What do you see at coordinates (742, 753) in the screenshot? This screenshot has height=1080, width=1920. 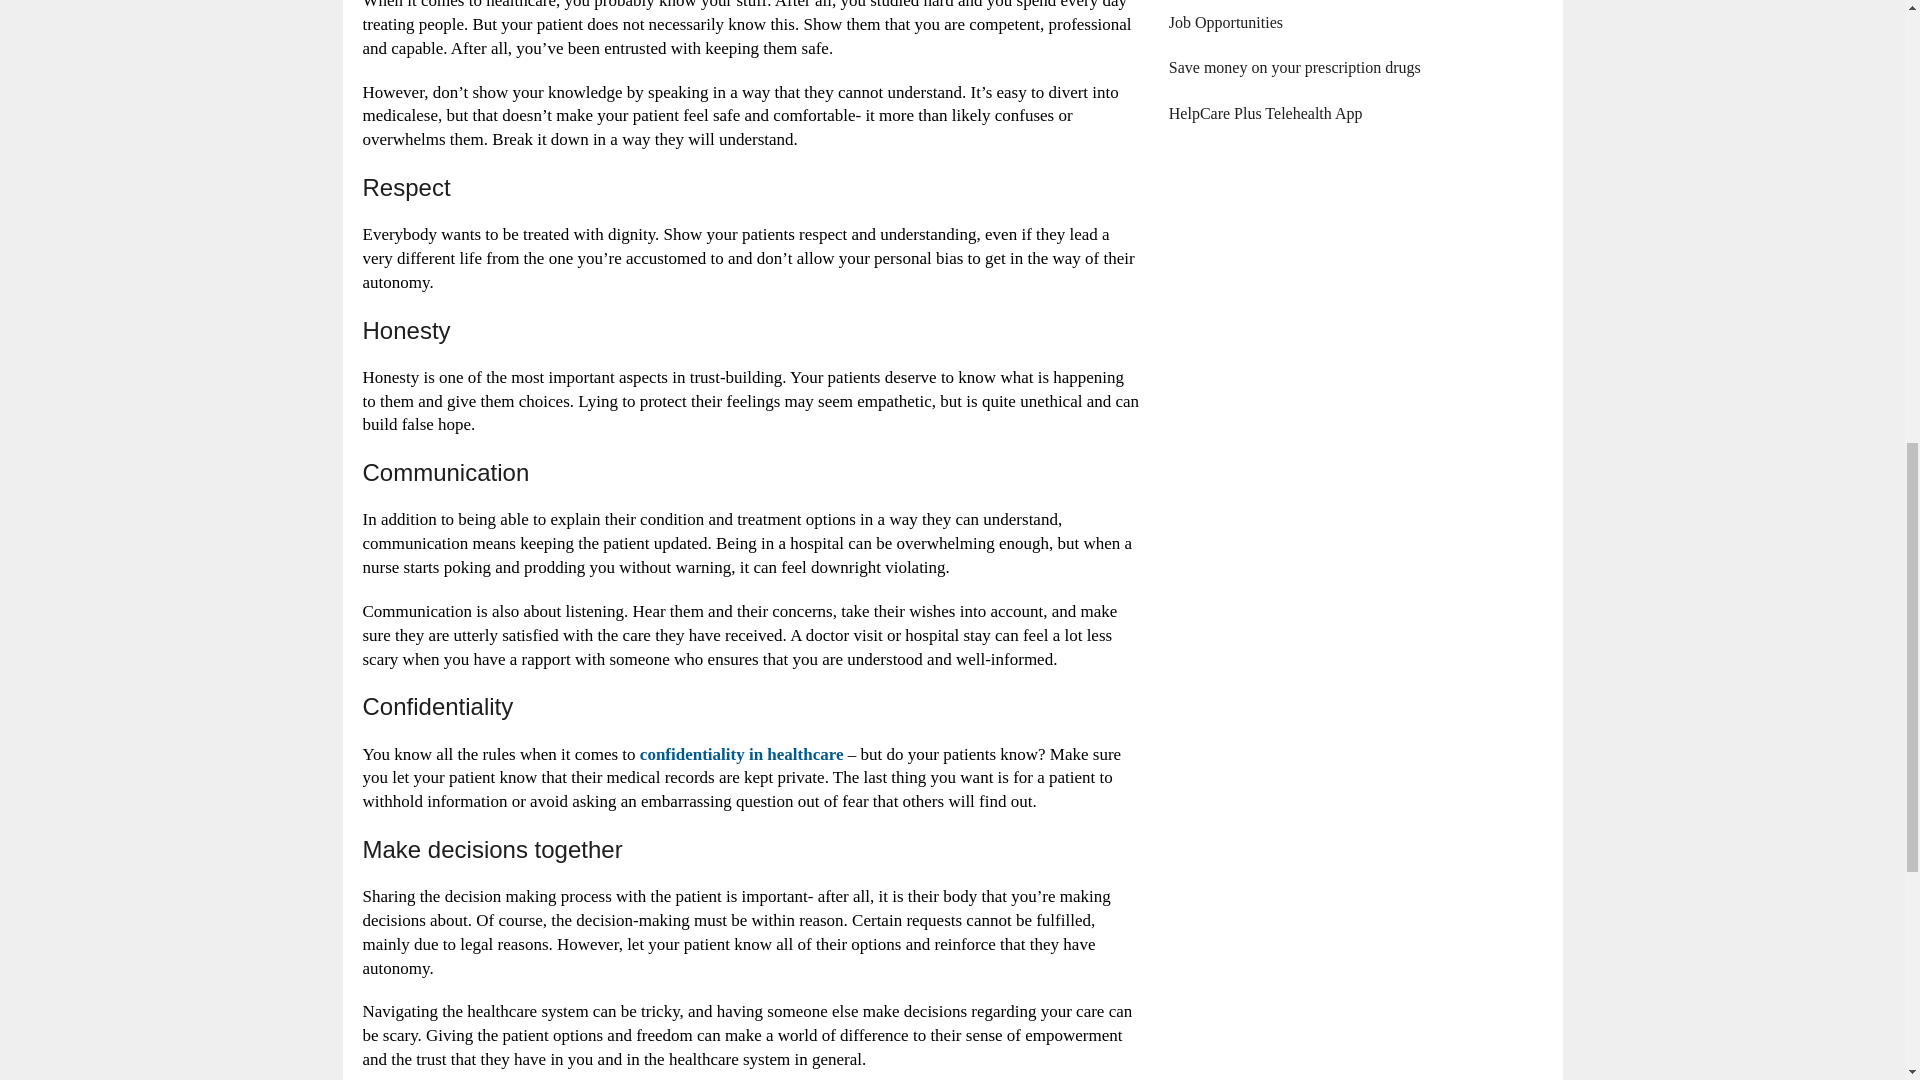 I see `confidentiality in healthcare` at bounding box center [742, 753].